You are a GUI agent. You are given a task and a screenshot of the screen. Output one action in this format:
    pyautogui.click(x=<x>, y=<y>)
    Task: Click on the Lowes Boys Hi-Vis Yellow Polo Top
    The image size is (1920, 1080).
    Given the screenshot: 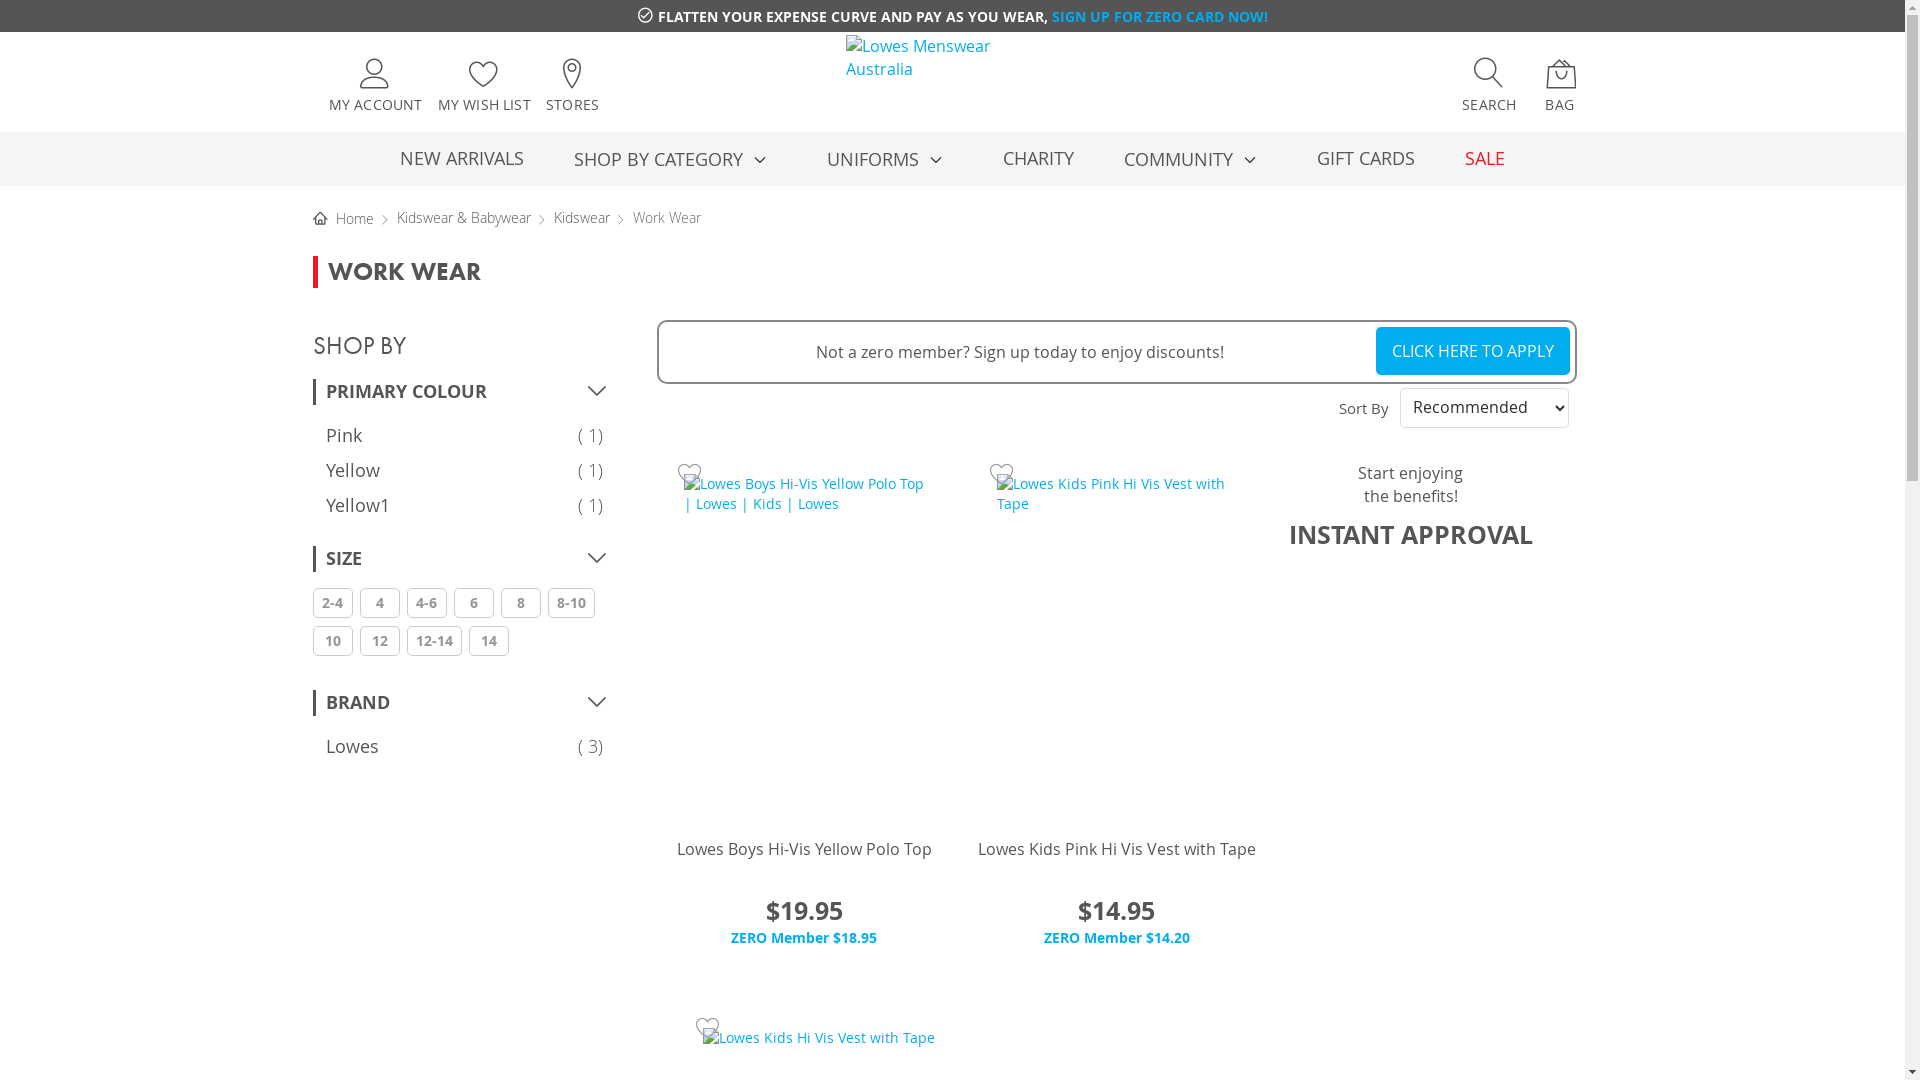 What is the action you would take?
    pyautogui.click(x=804, y=849)
    